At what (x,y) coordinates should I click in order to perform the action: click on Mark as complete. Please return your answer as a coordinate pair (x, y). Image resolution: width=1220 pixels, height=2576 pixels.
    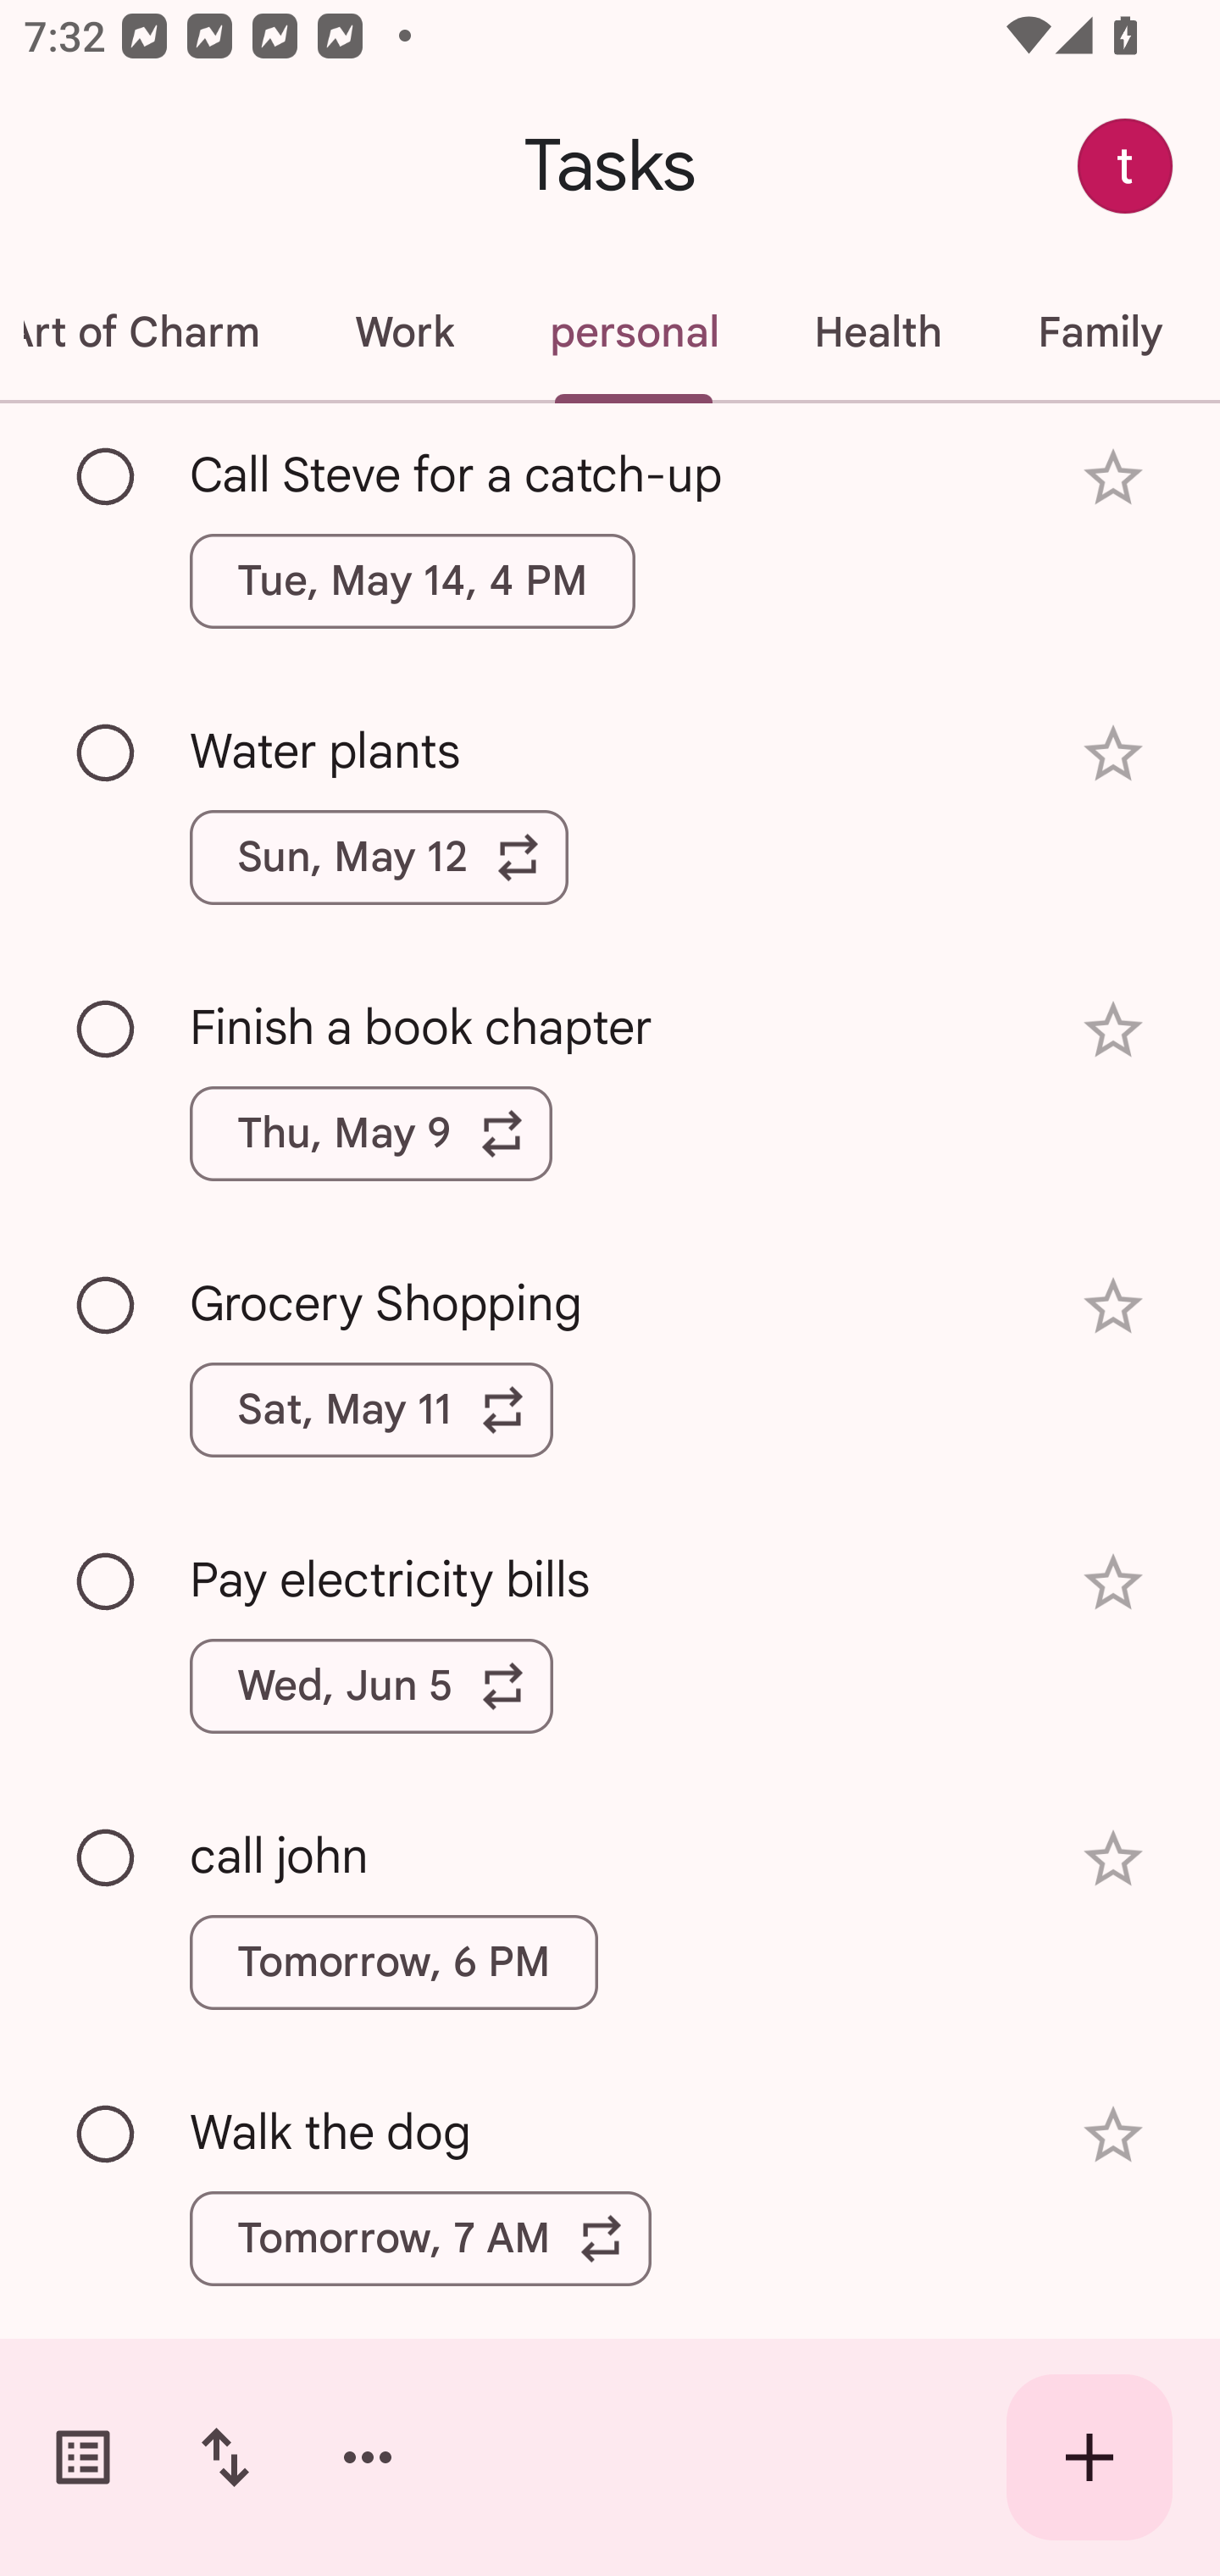
    Looking at the image, I should click on (107, 477).